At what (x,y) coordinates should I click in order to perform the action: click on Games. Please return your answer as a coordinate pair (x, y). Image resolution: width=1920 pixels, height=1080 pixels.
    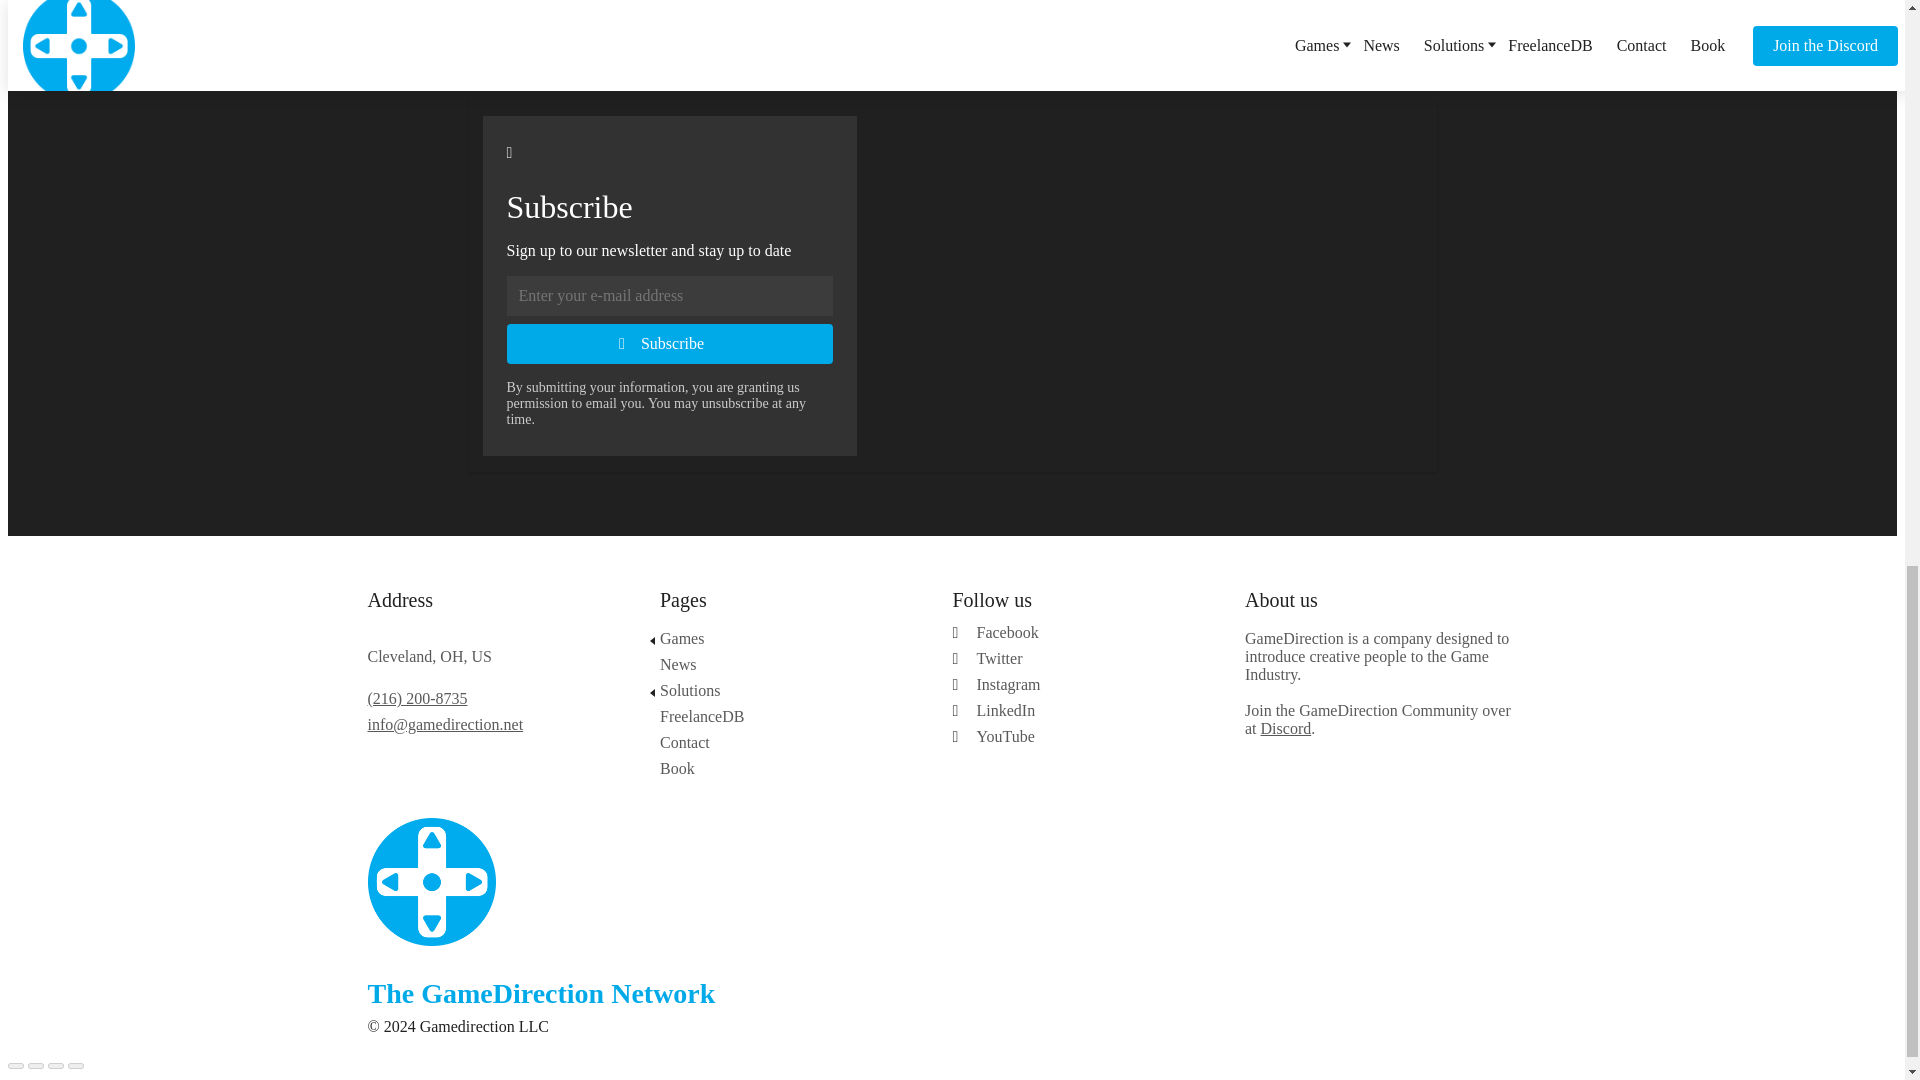
    Looking at the image, I should click on (786, 638).